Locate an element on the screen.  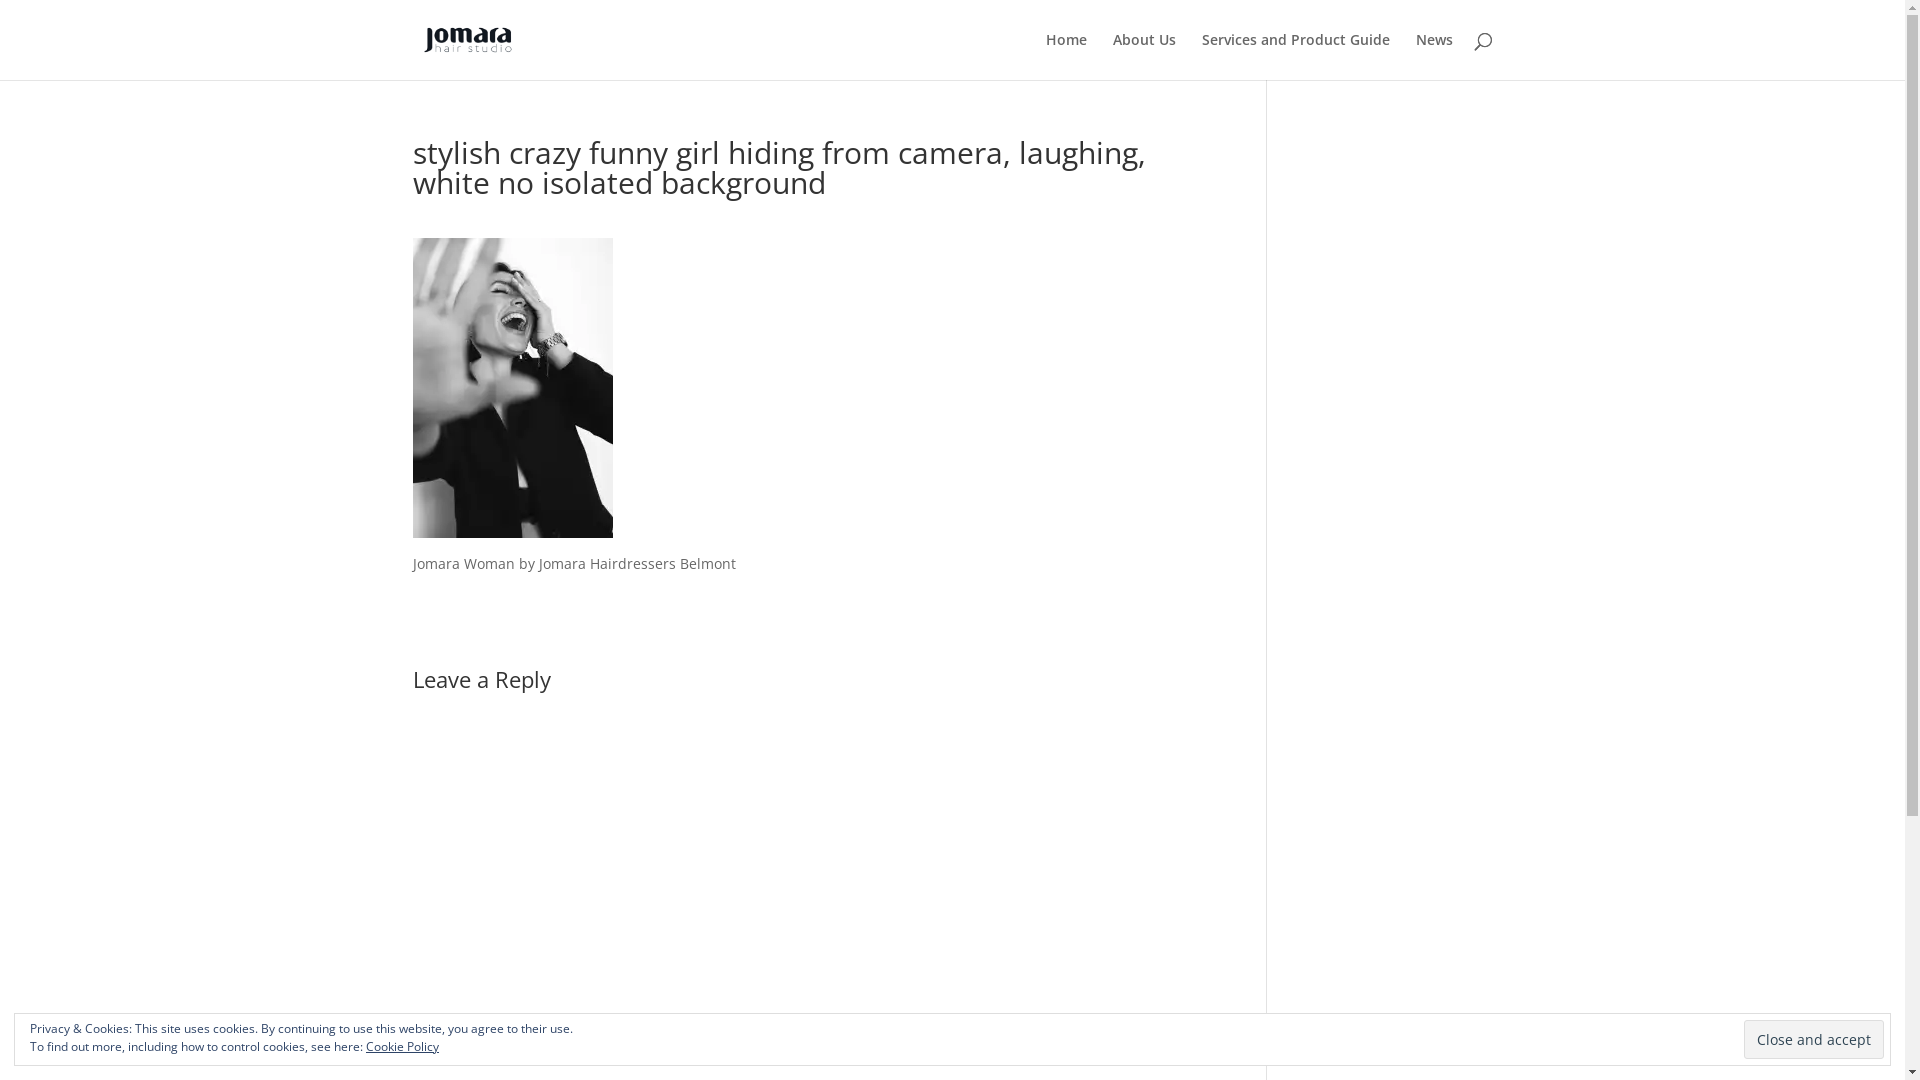
News is located at coordinates (1434, 56).